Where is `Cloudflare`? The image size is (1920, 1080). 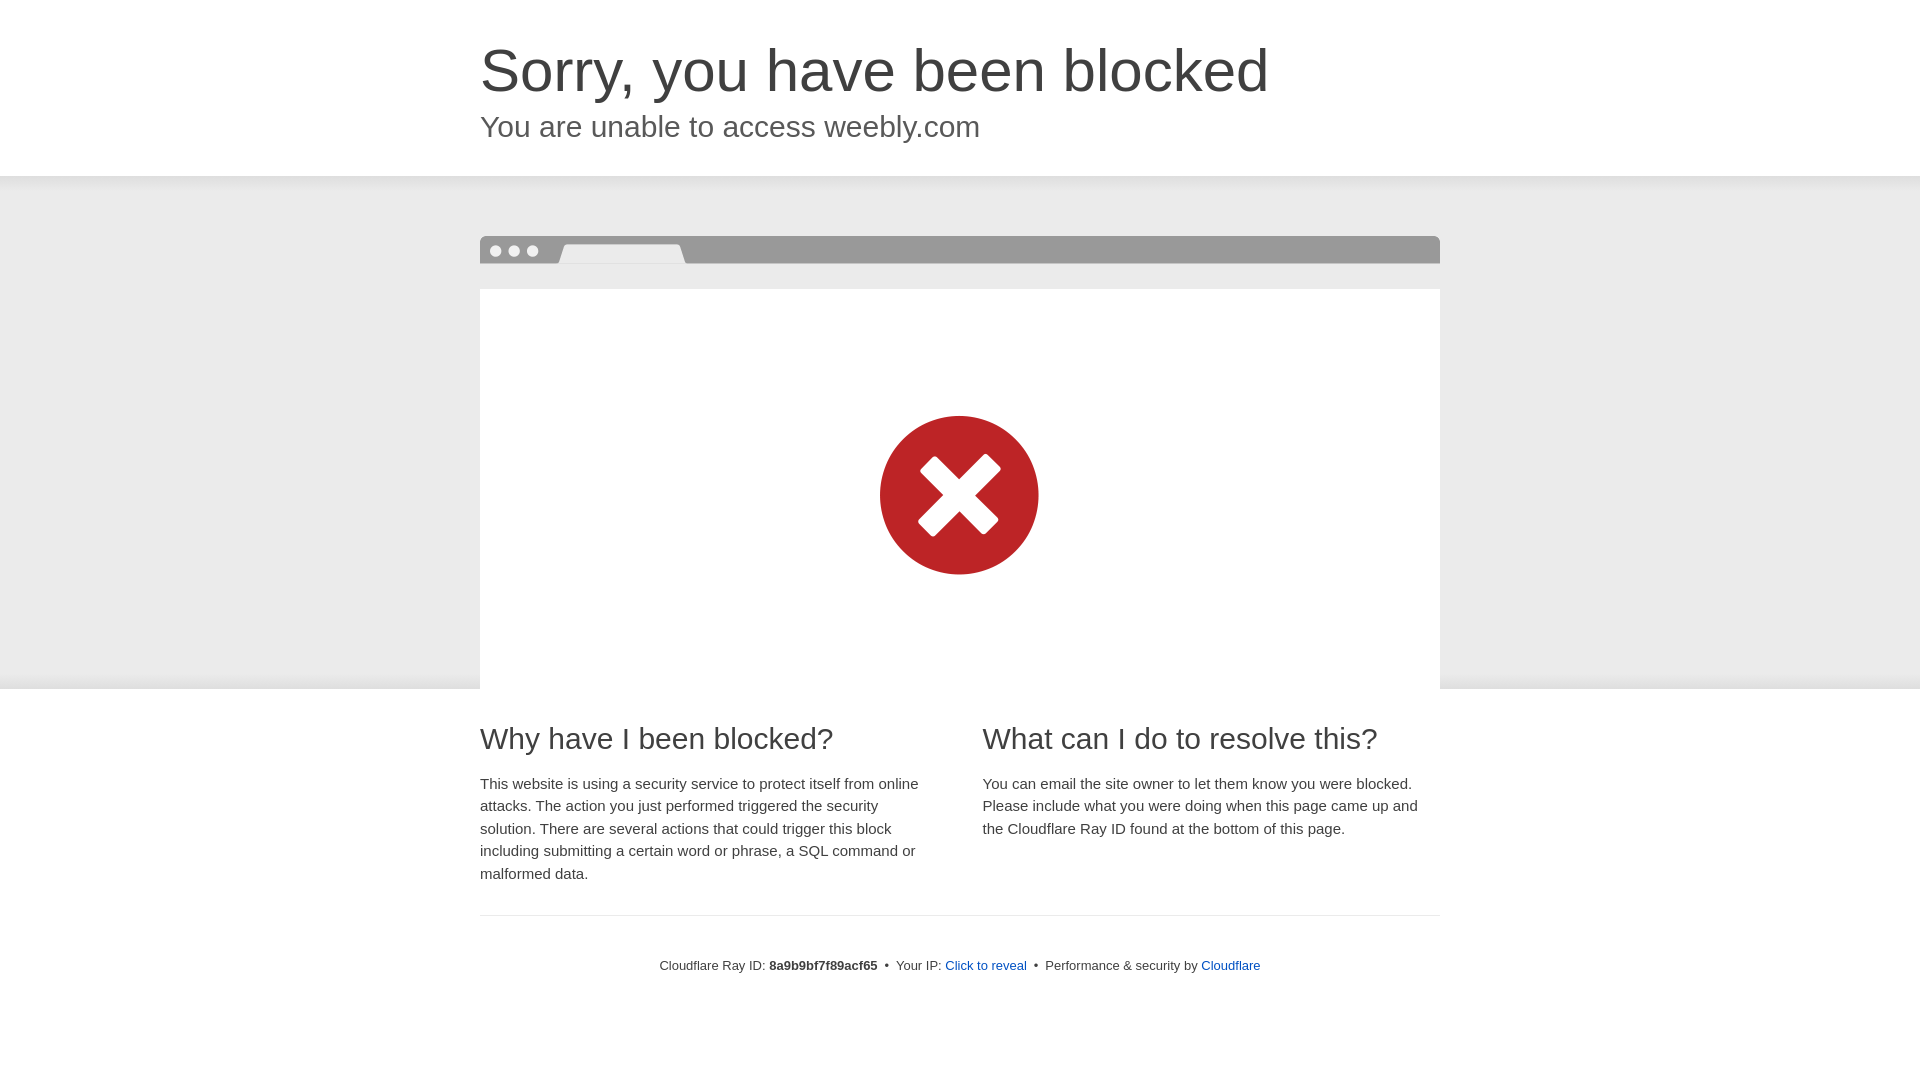
Cloudflare is located at coordinates (1230, 965).